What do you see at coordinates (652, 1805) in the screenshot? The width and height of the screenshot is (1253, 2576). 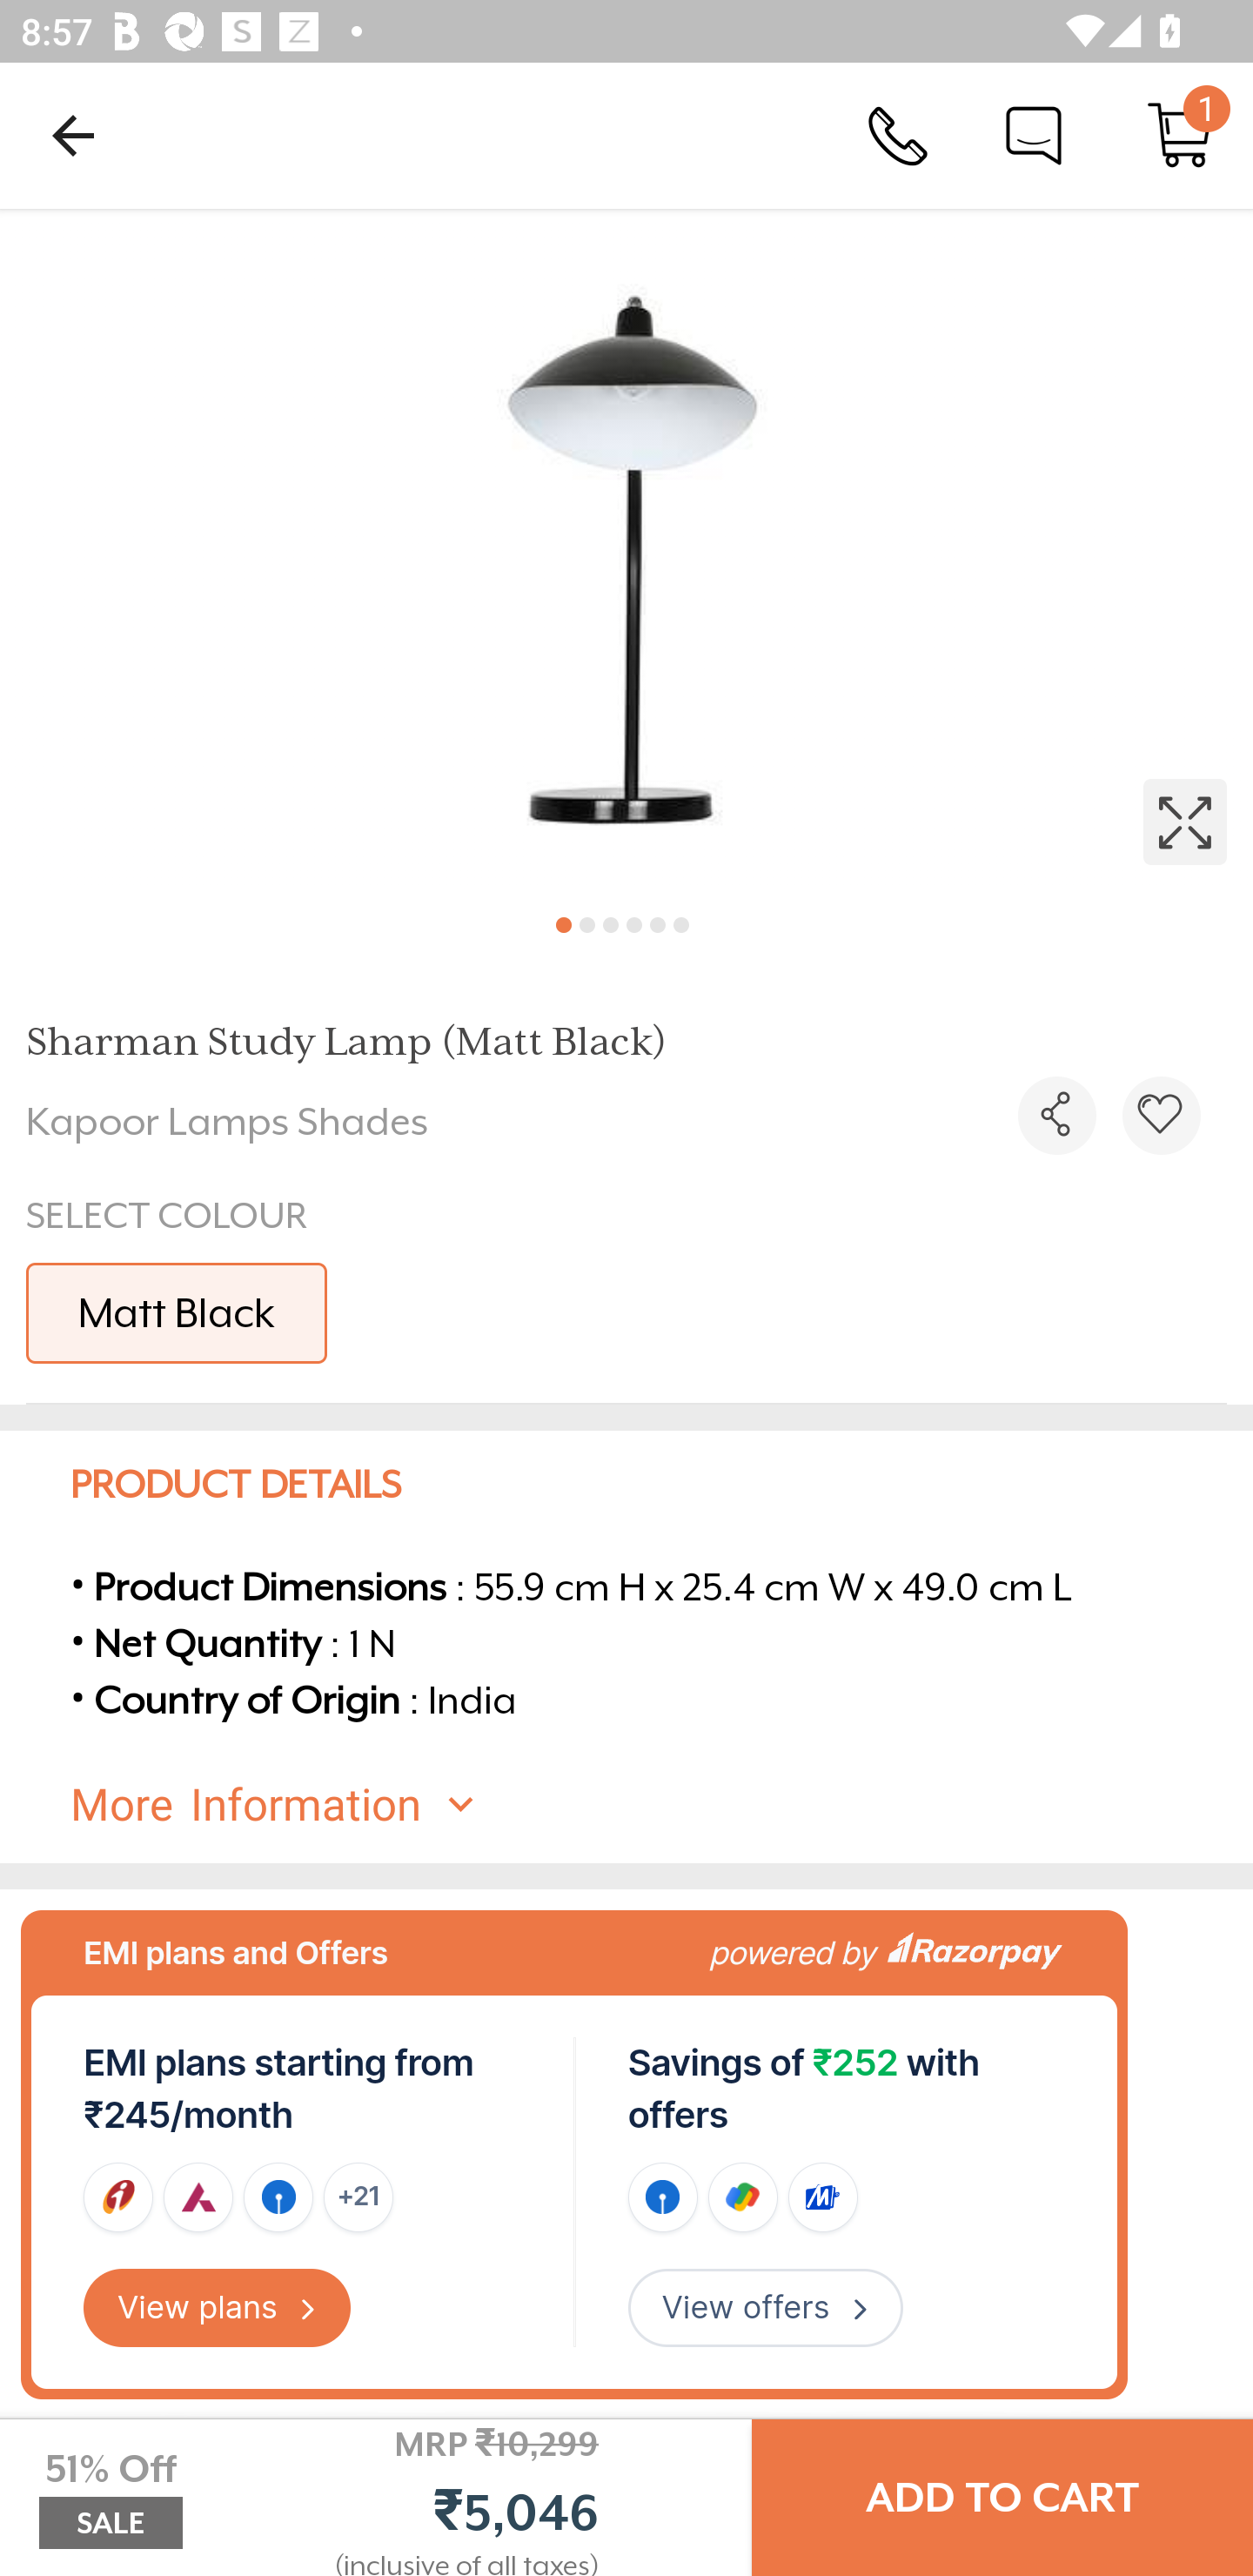 I see `More Information ` at bounding box center [652, 1805].